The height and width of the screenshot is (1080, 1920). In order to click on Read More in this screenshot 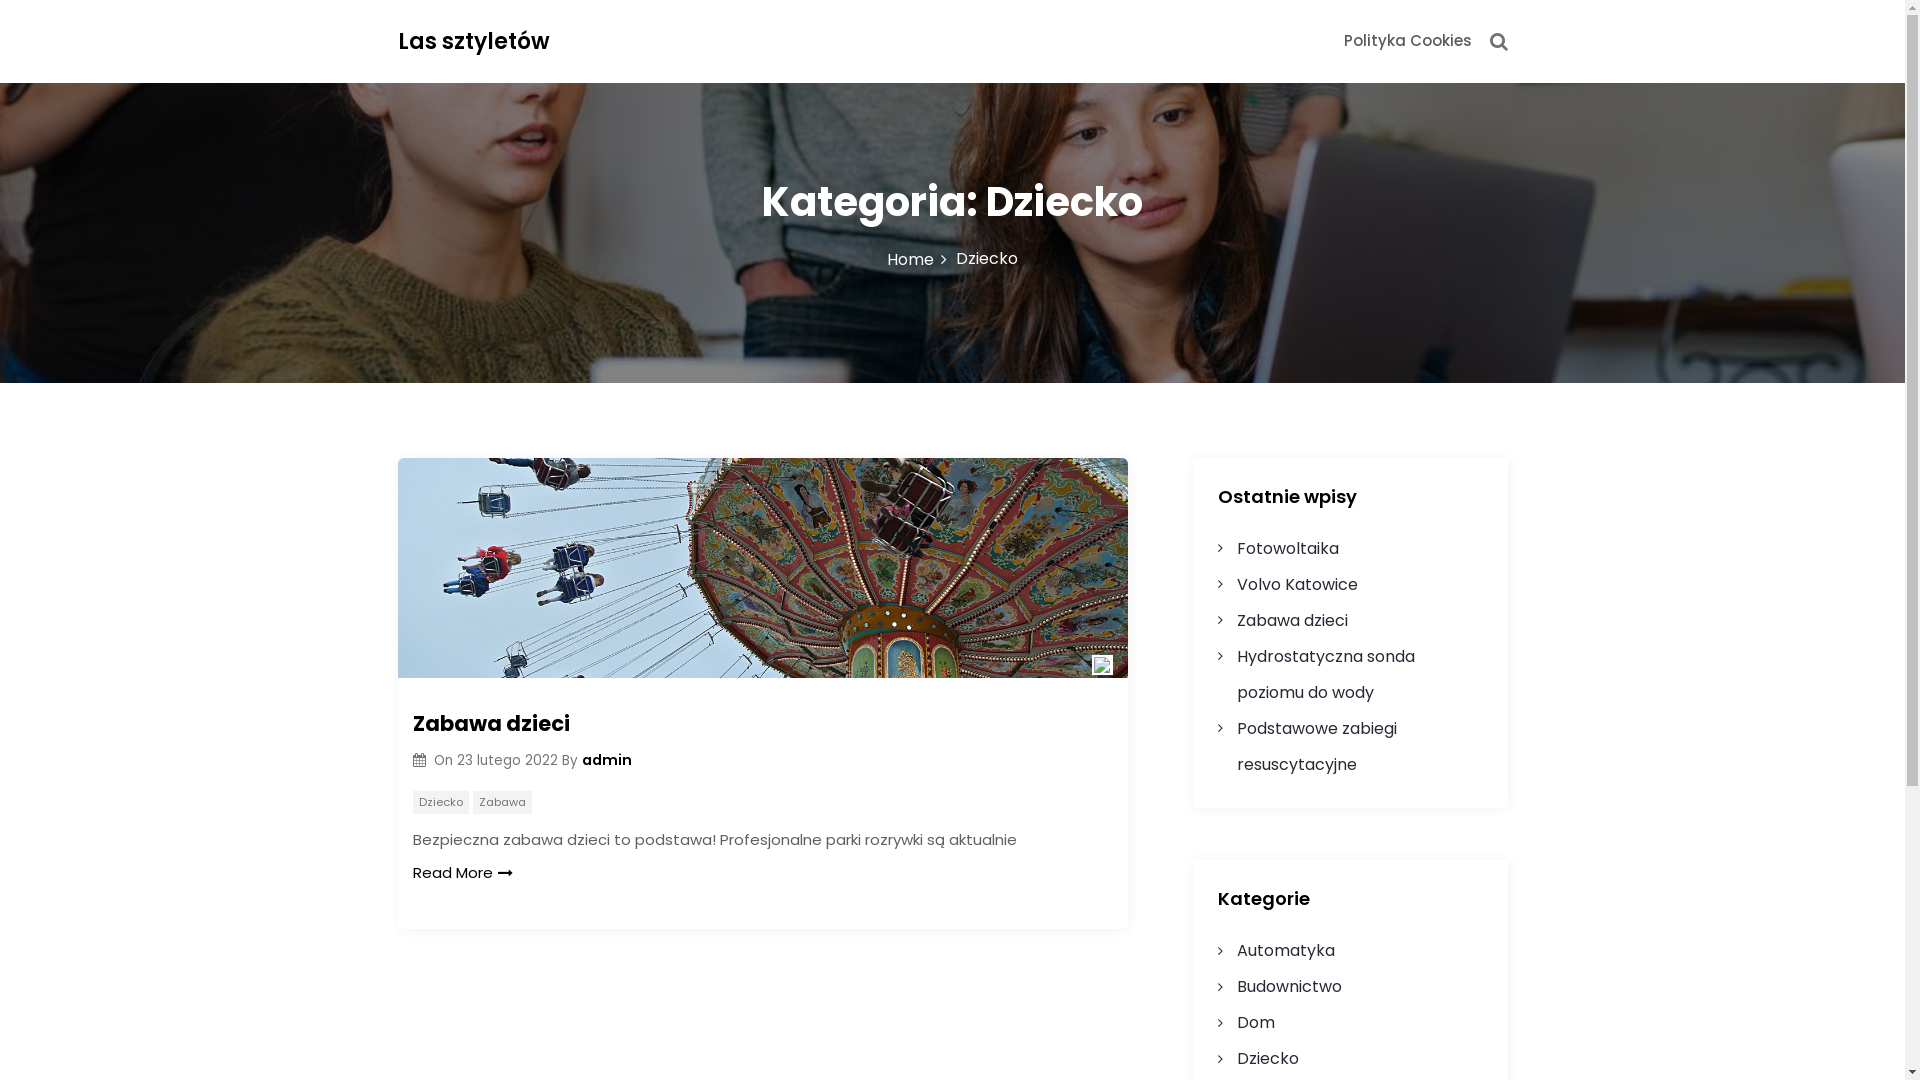, I will do `click(462, 874)`.